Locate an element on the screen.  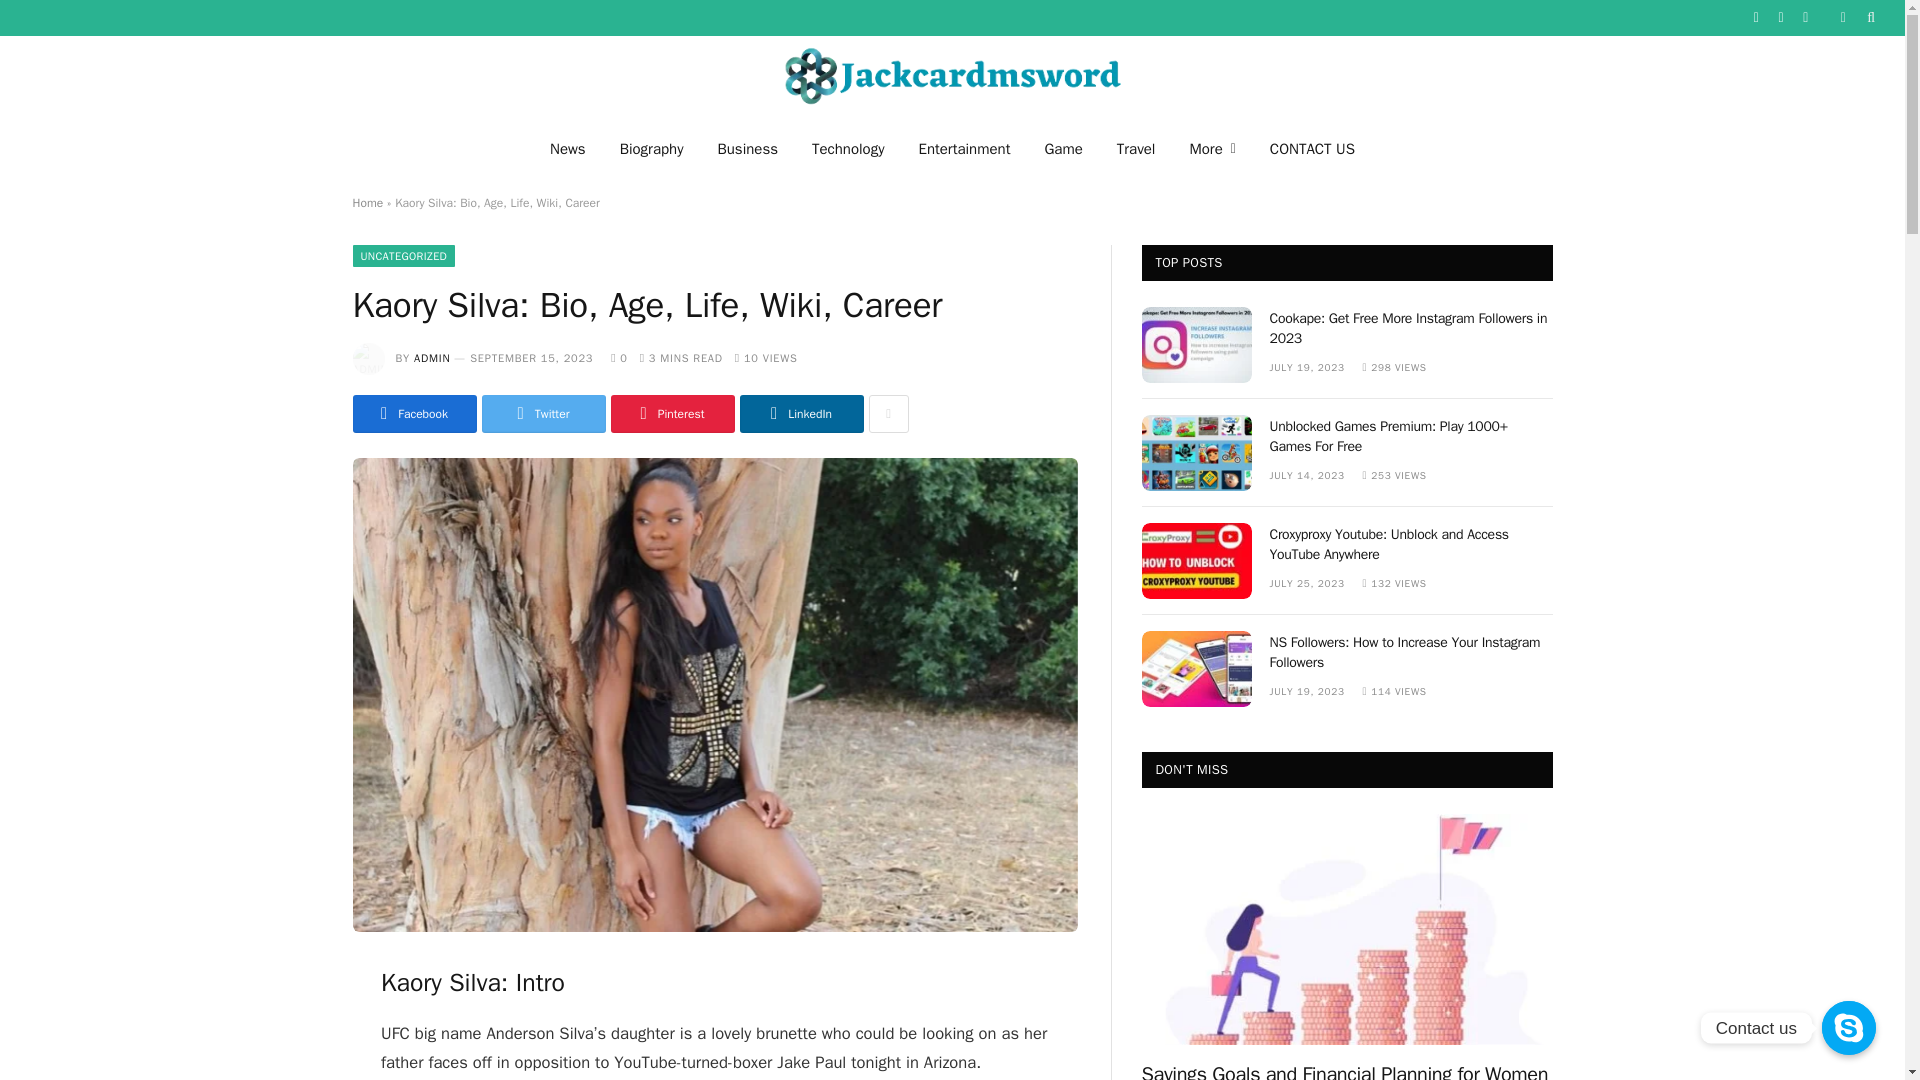
Technology is located at coordinates (848, 148).